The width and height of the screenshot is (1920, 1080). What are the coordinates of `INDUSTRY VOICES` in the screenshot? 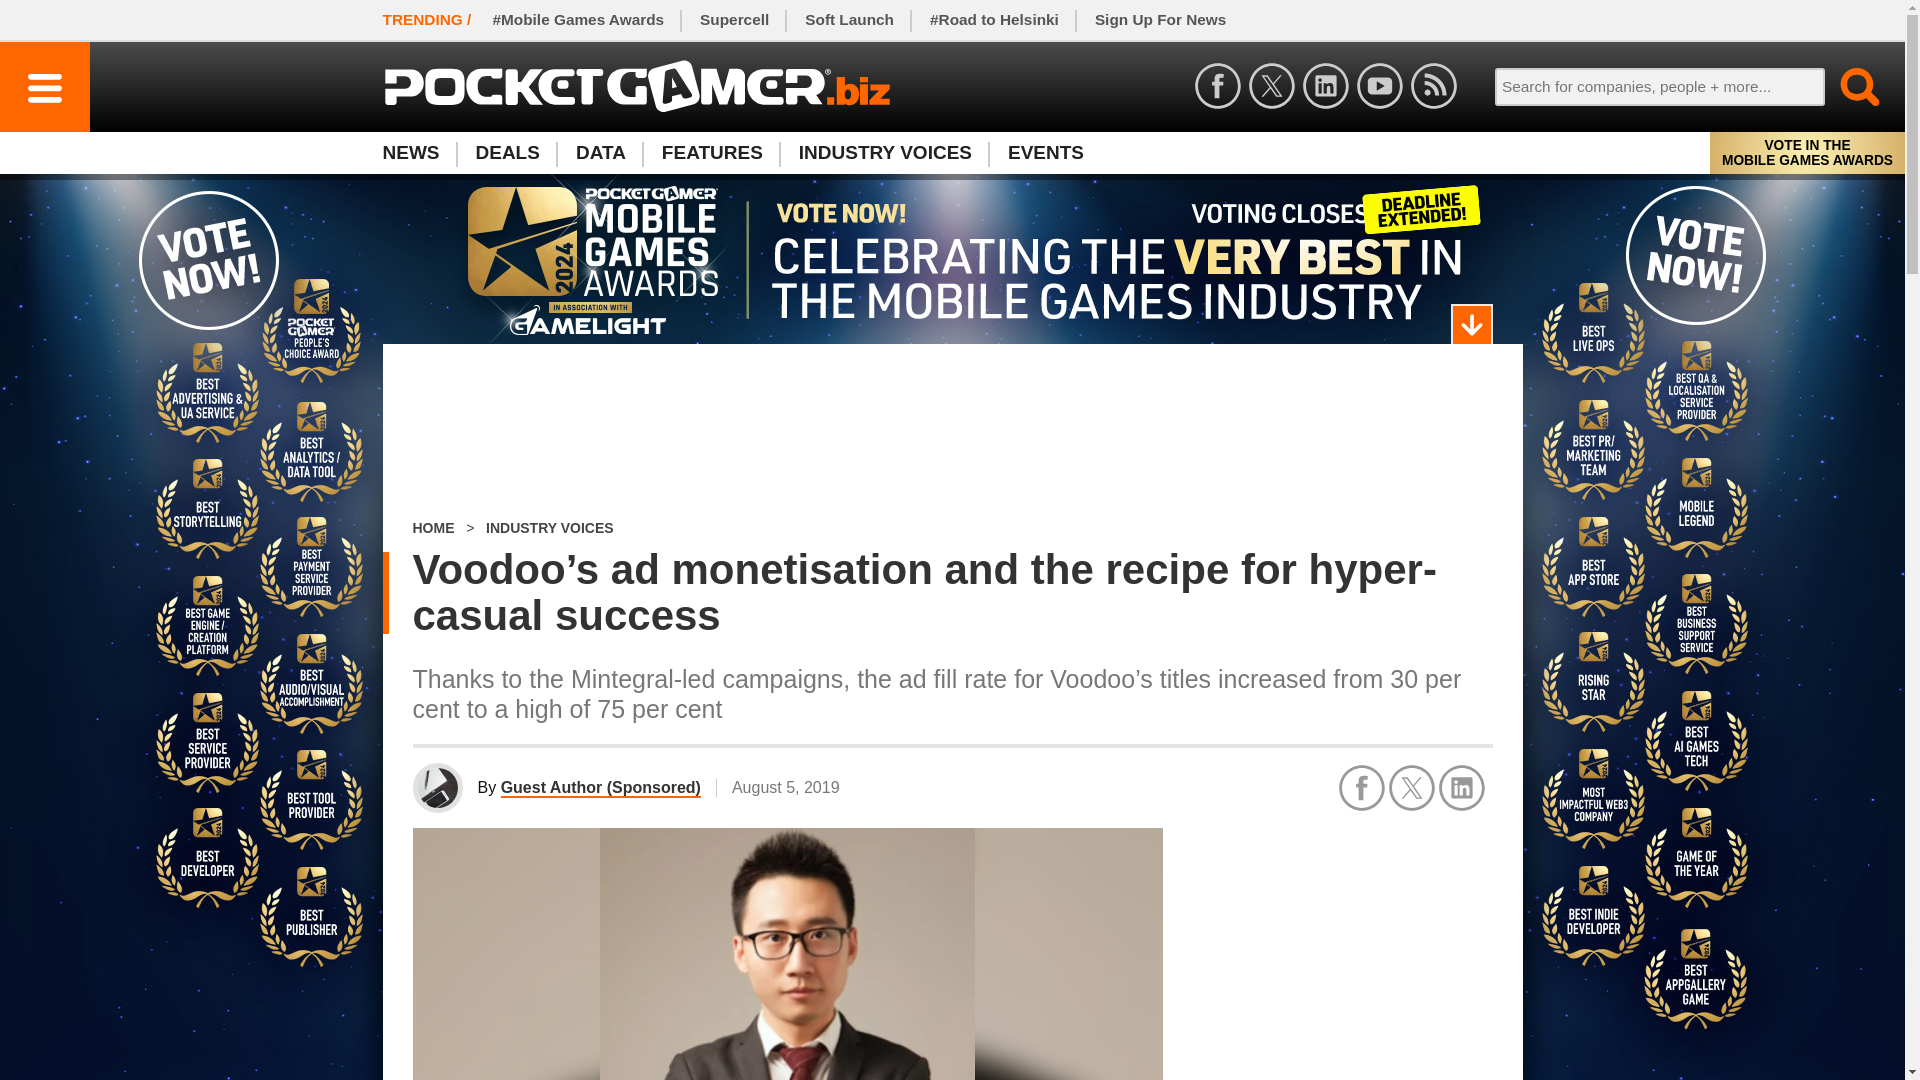 It's located at (550, 528).